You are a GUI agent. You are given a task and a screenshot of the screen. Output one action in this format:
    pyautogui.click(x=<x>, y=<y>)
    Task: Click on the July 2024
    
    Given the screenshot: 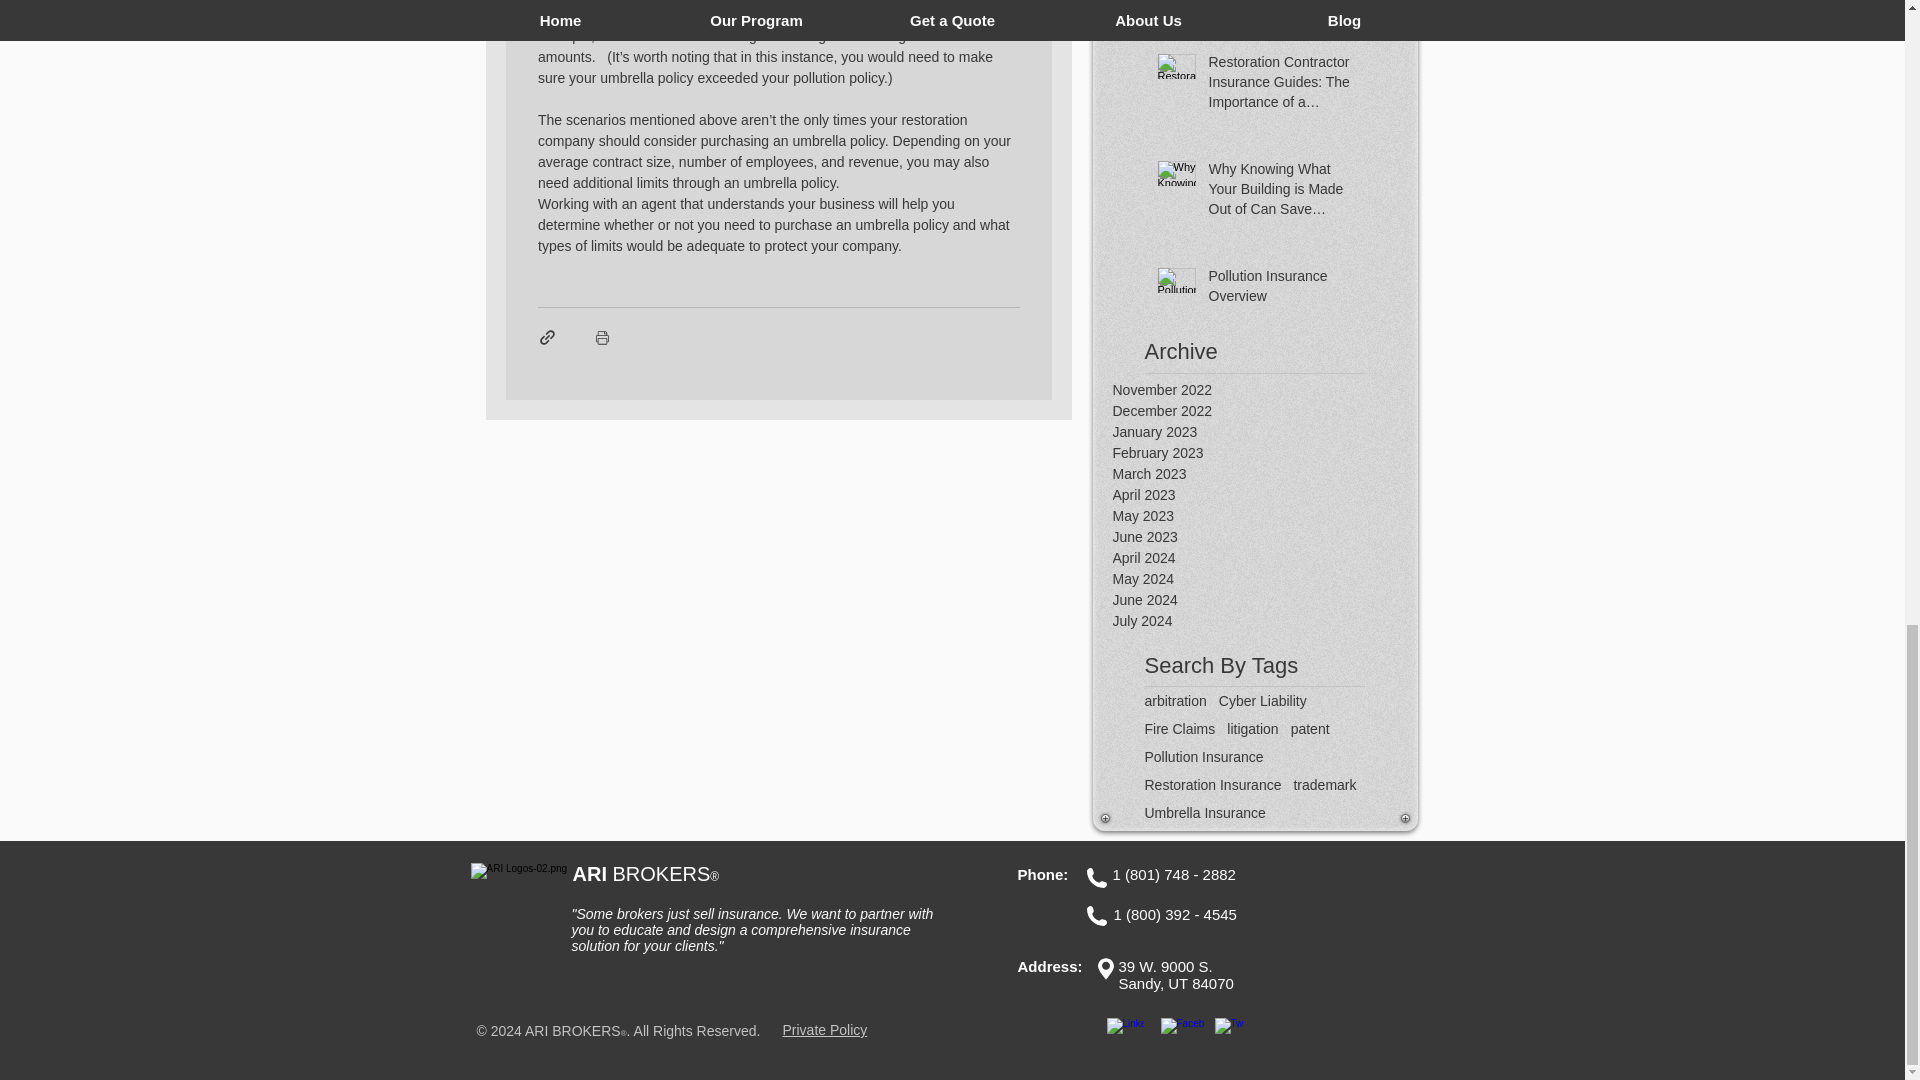 What is the action you would take?
    pyautogui.click(x=1264, y=621)
    